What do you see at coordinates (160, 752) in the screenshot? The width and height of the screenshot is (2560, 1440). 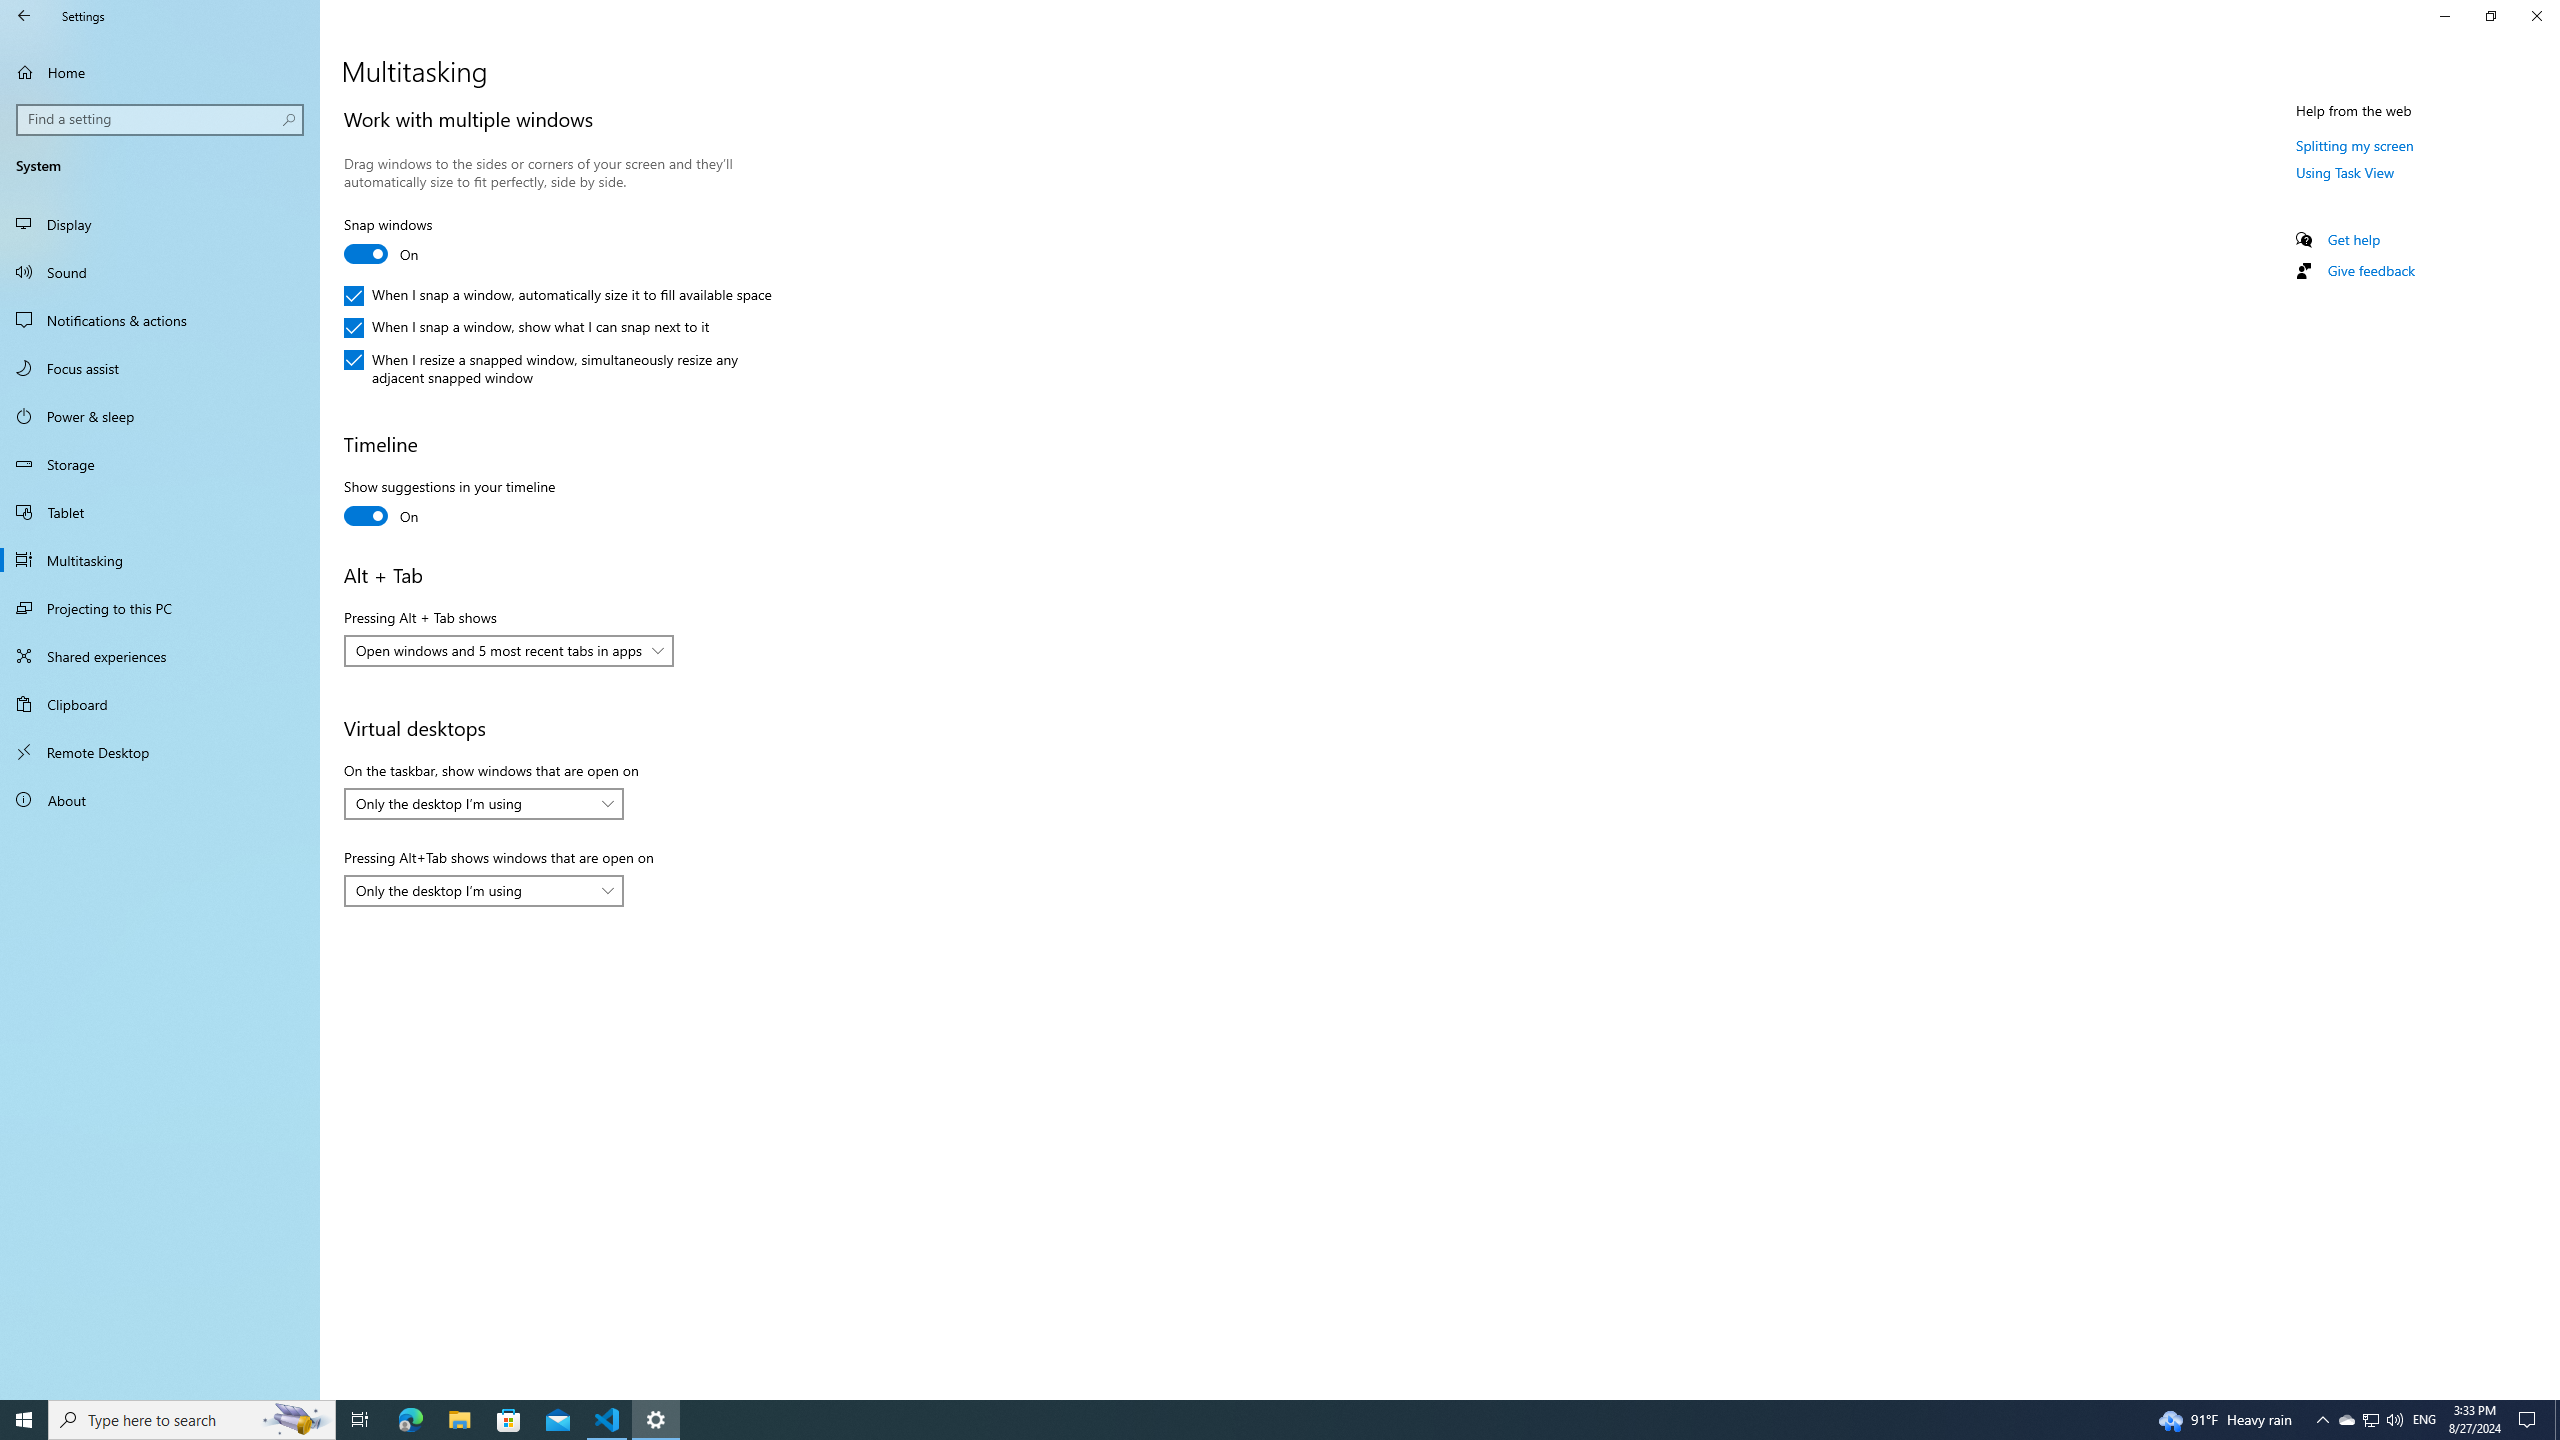 I see `Remote Desktop` at bounding box center [160, 752].